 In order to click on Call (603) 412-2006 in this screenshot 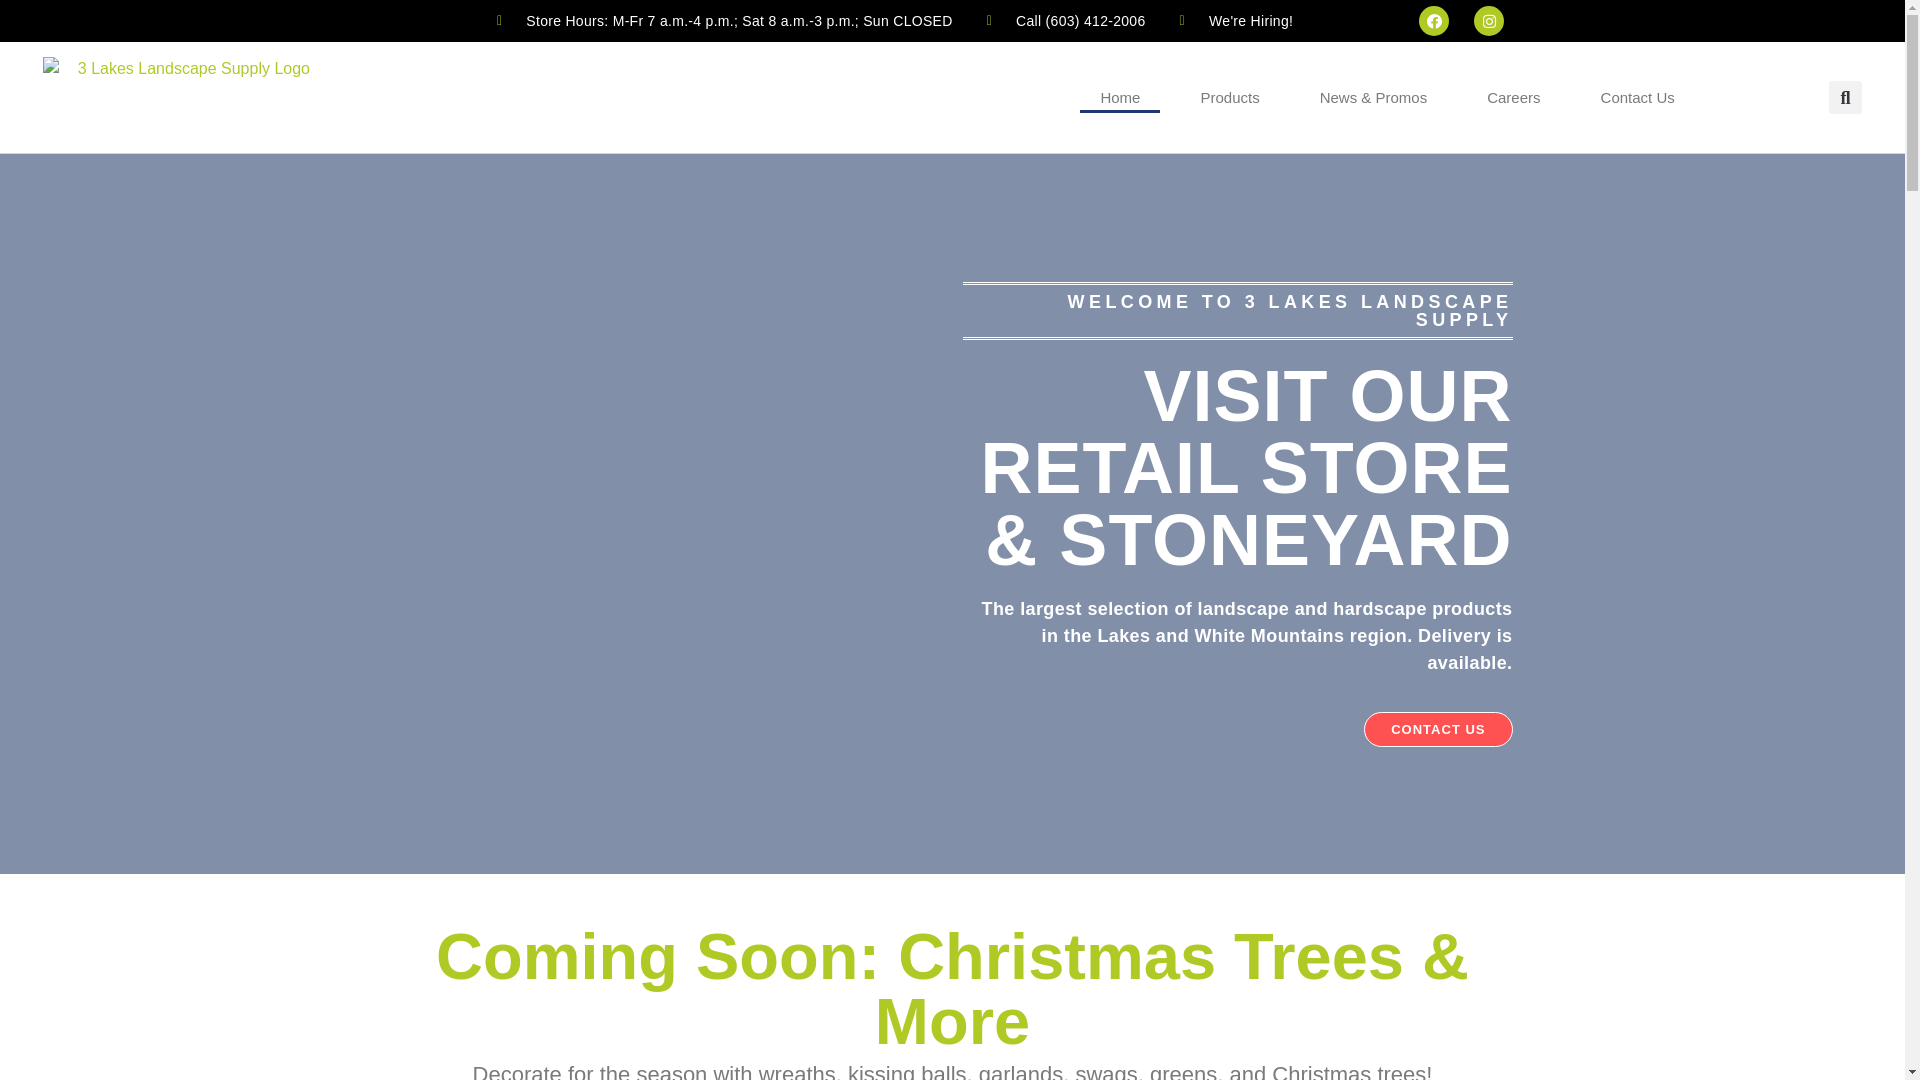, I will do `click(1064, 20)`.